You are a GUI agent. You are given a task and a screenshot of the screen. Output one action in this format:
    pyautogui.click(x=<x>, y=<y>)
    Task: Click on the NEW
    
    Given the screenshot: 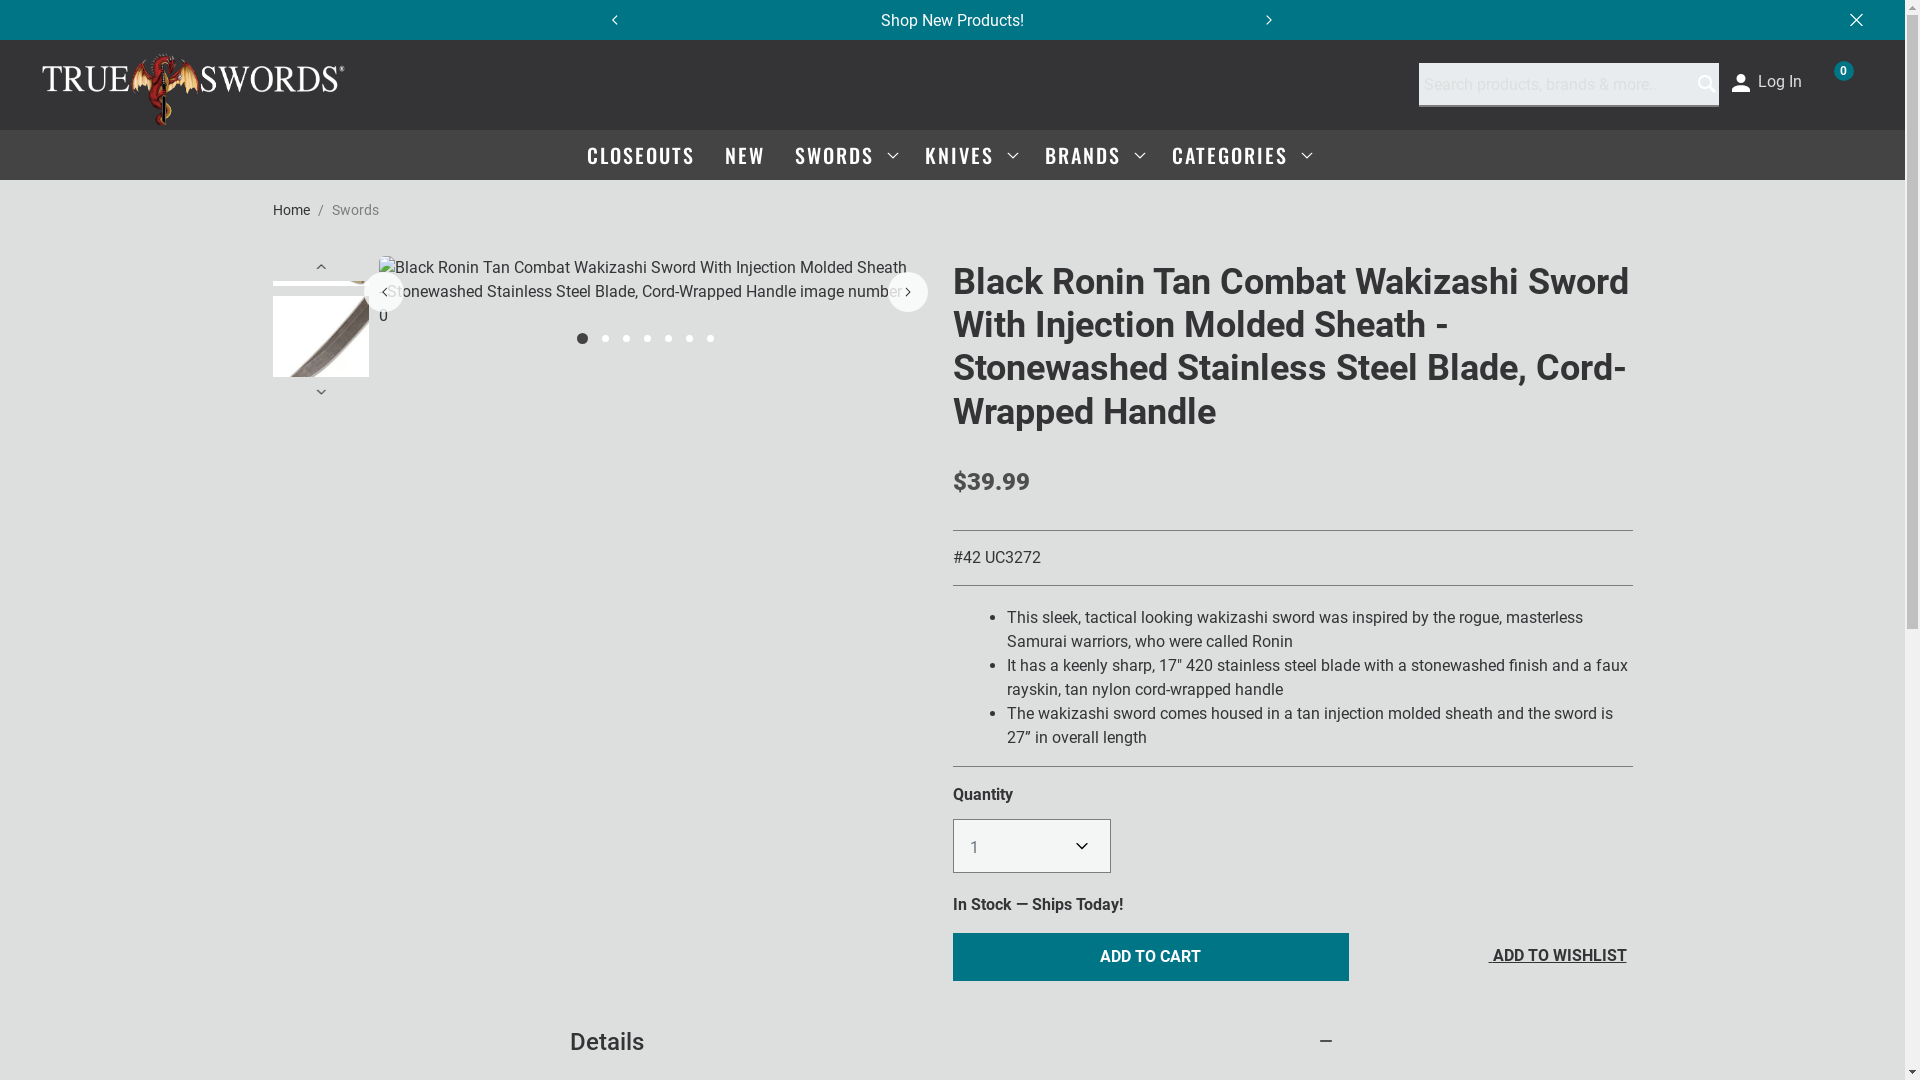 What is the action you would take?
    pyautogui.click(x=744, y=154)
    